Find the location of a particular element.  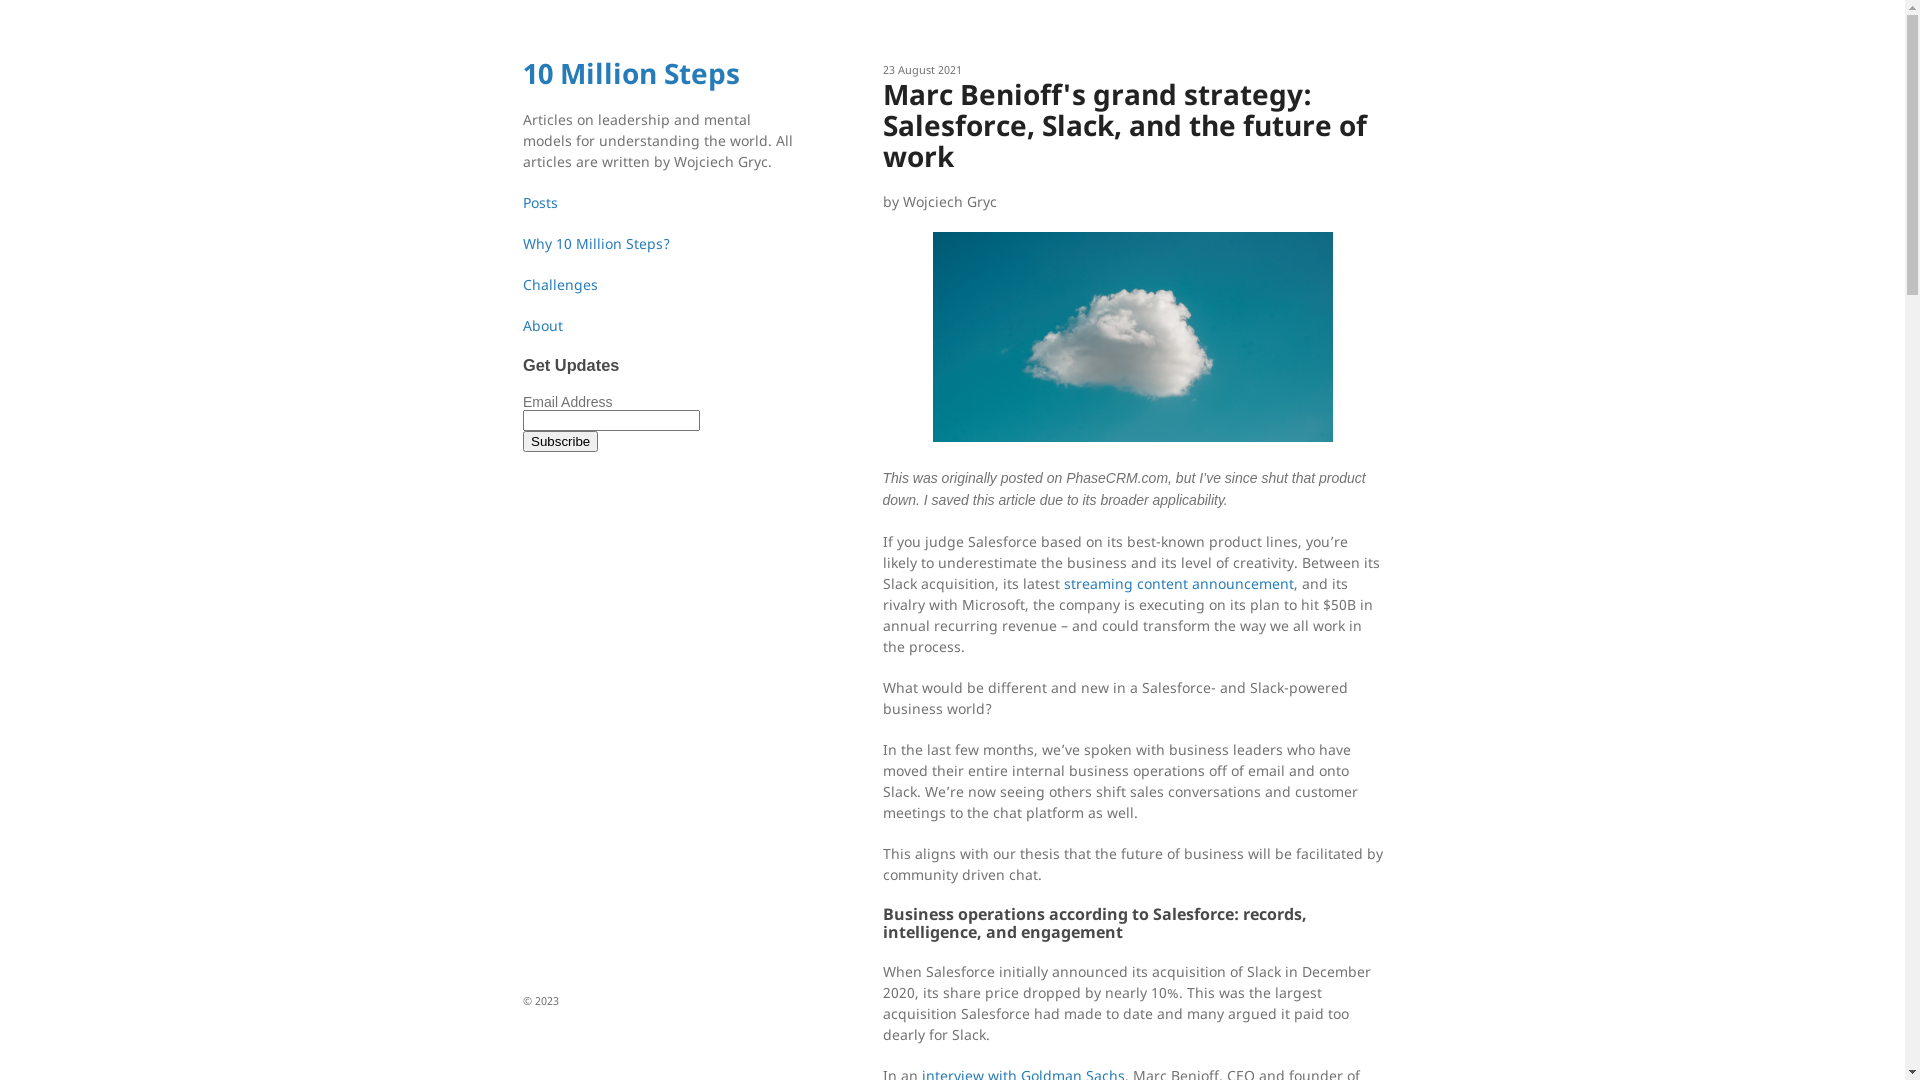

Challenges is located at coordinates (560, 284).